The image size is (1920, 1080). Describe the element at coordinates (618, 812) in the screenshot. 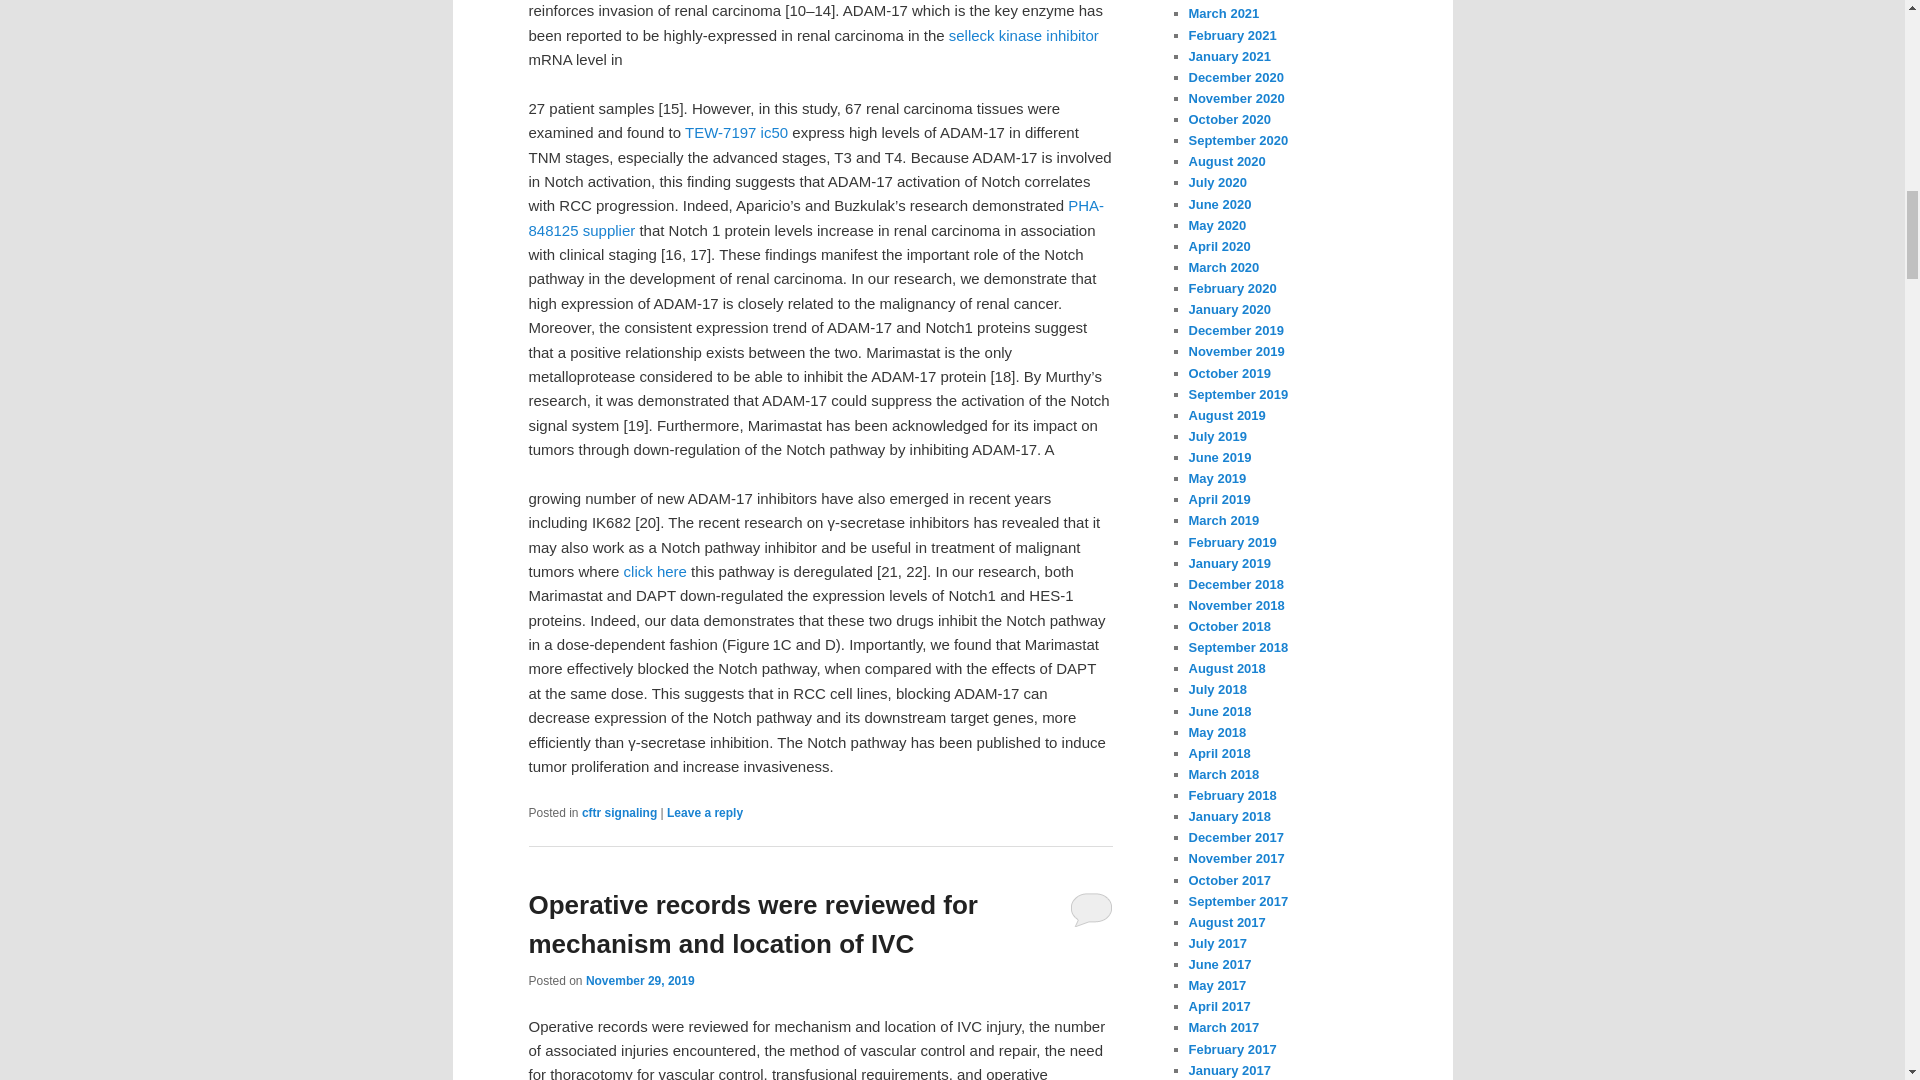

I see `View all posts in cftr signaling` at that location.